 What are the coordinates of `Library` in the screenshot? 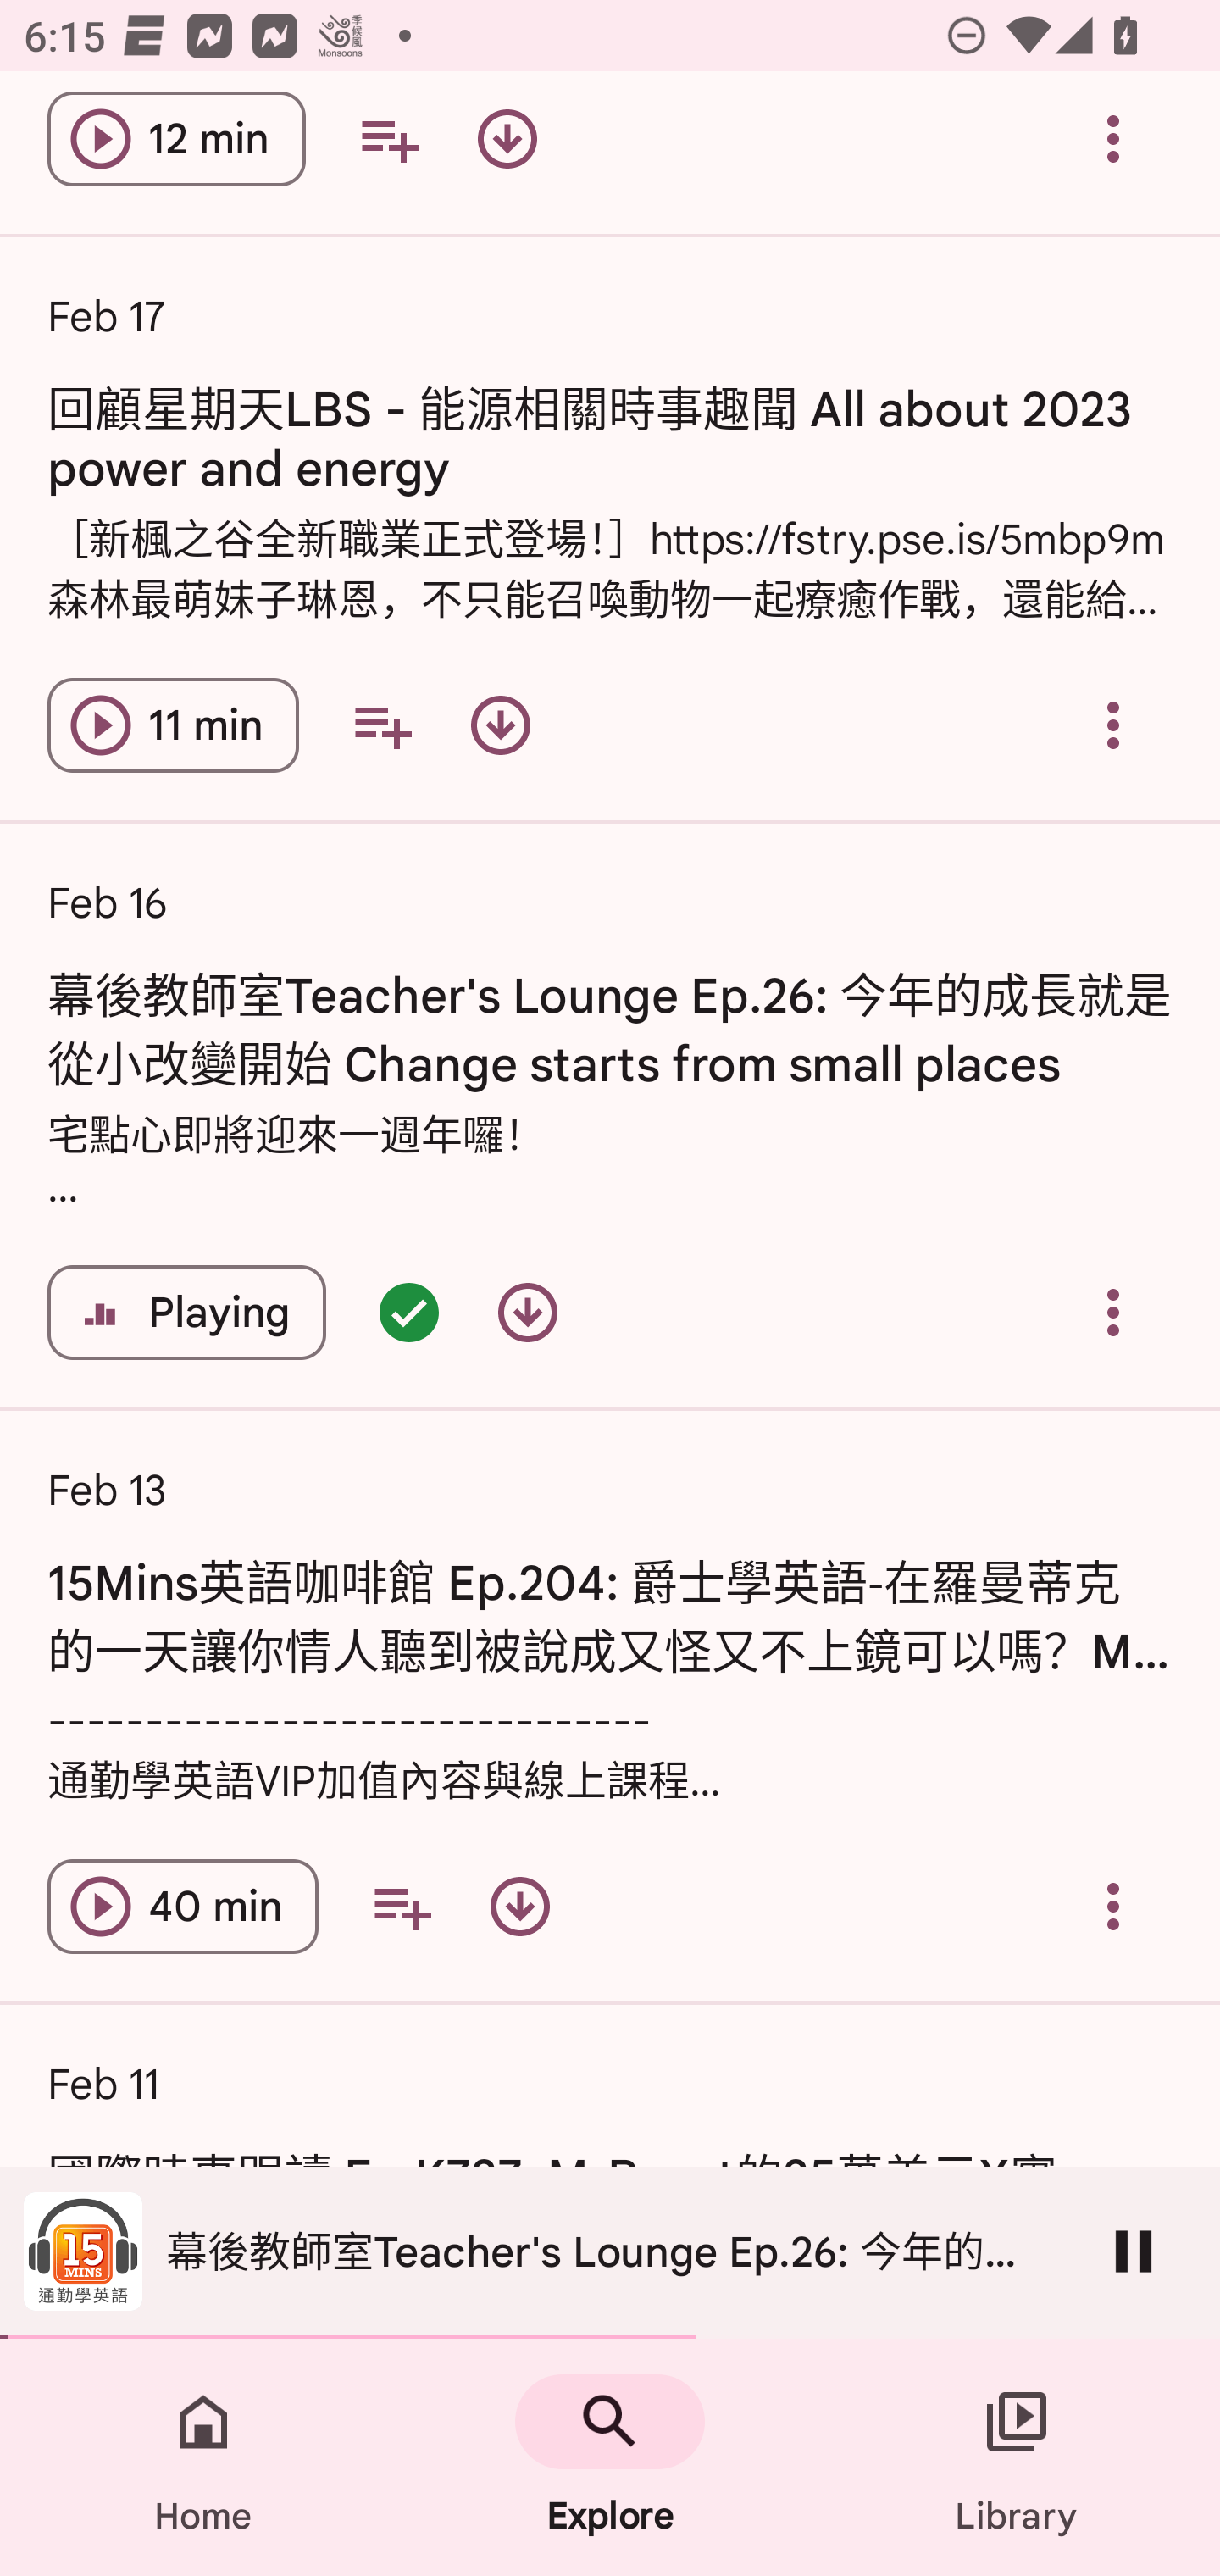 It's located at (1017, 2457).